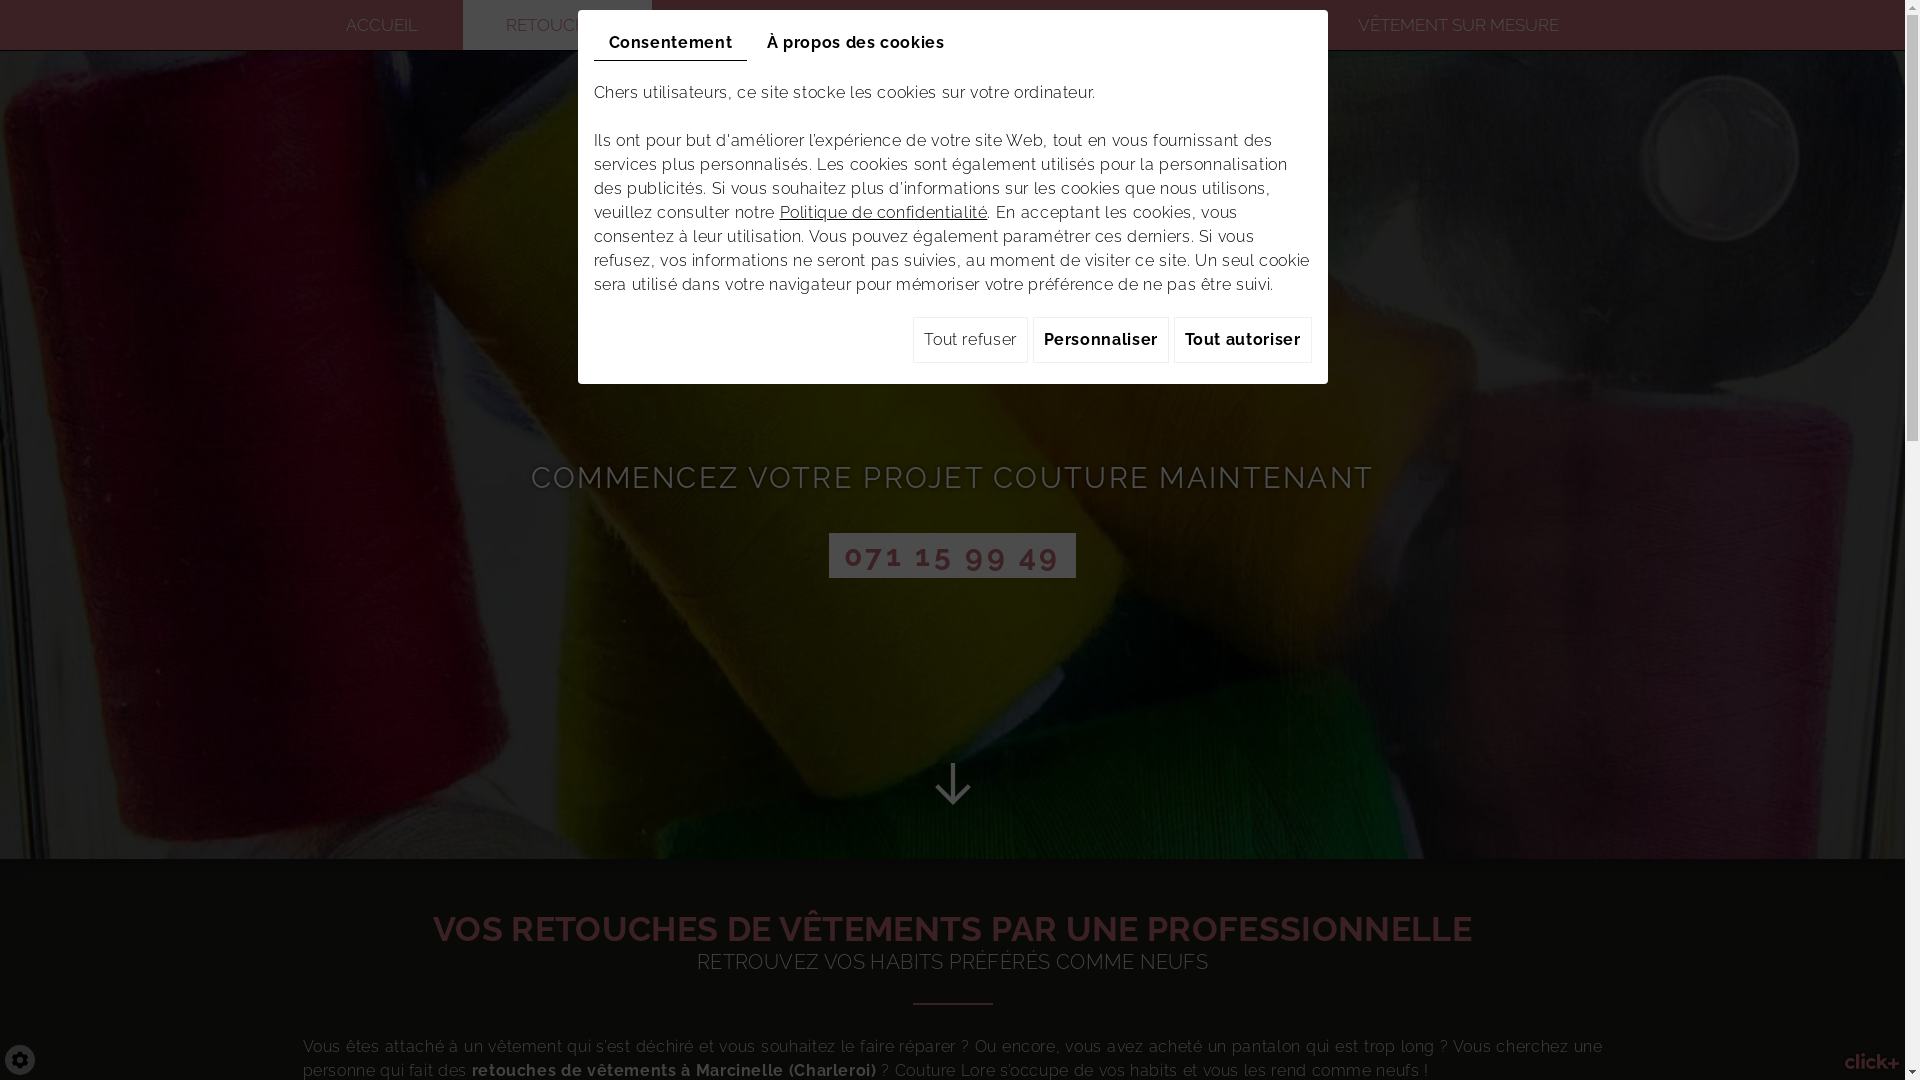  What do you see at coordinates (1101, 340) in the screenshot?
I see `Personnaliser` at bounding box center [1101, 340].